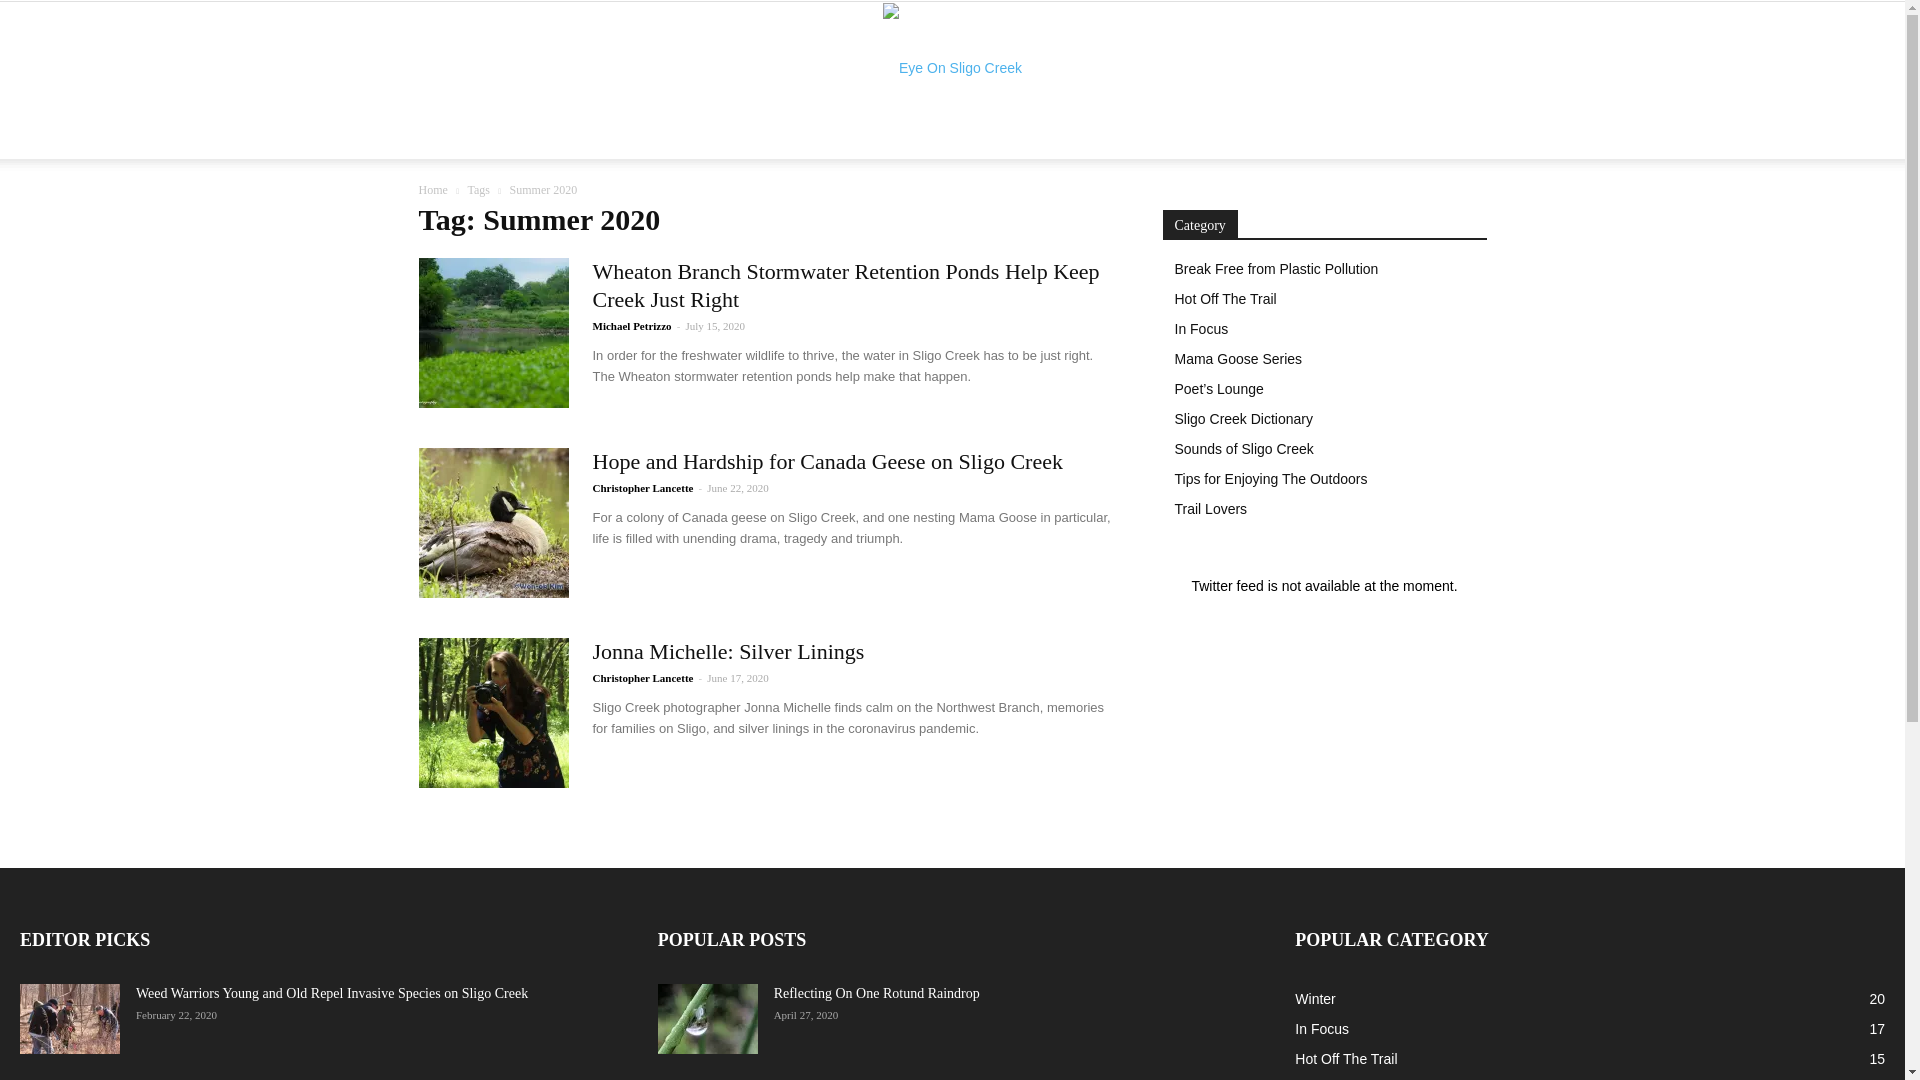  What do you see at coordinates (1352, 144) in the screenshot?
I see `Facebook` at bounding box center [1352, 144].